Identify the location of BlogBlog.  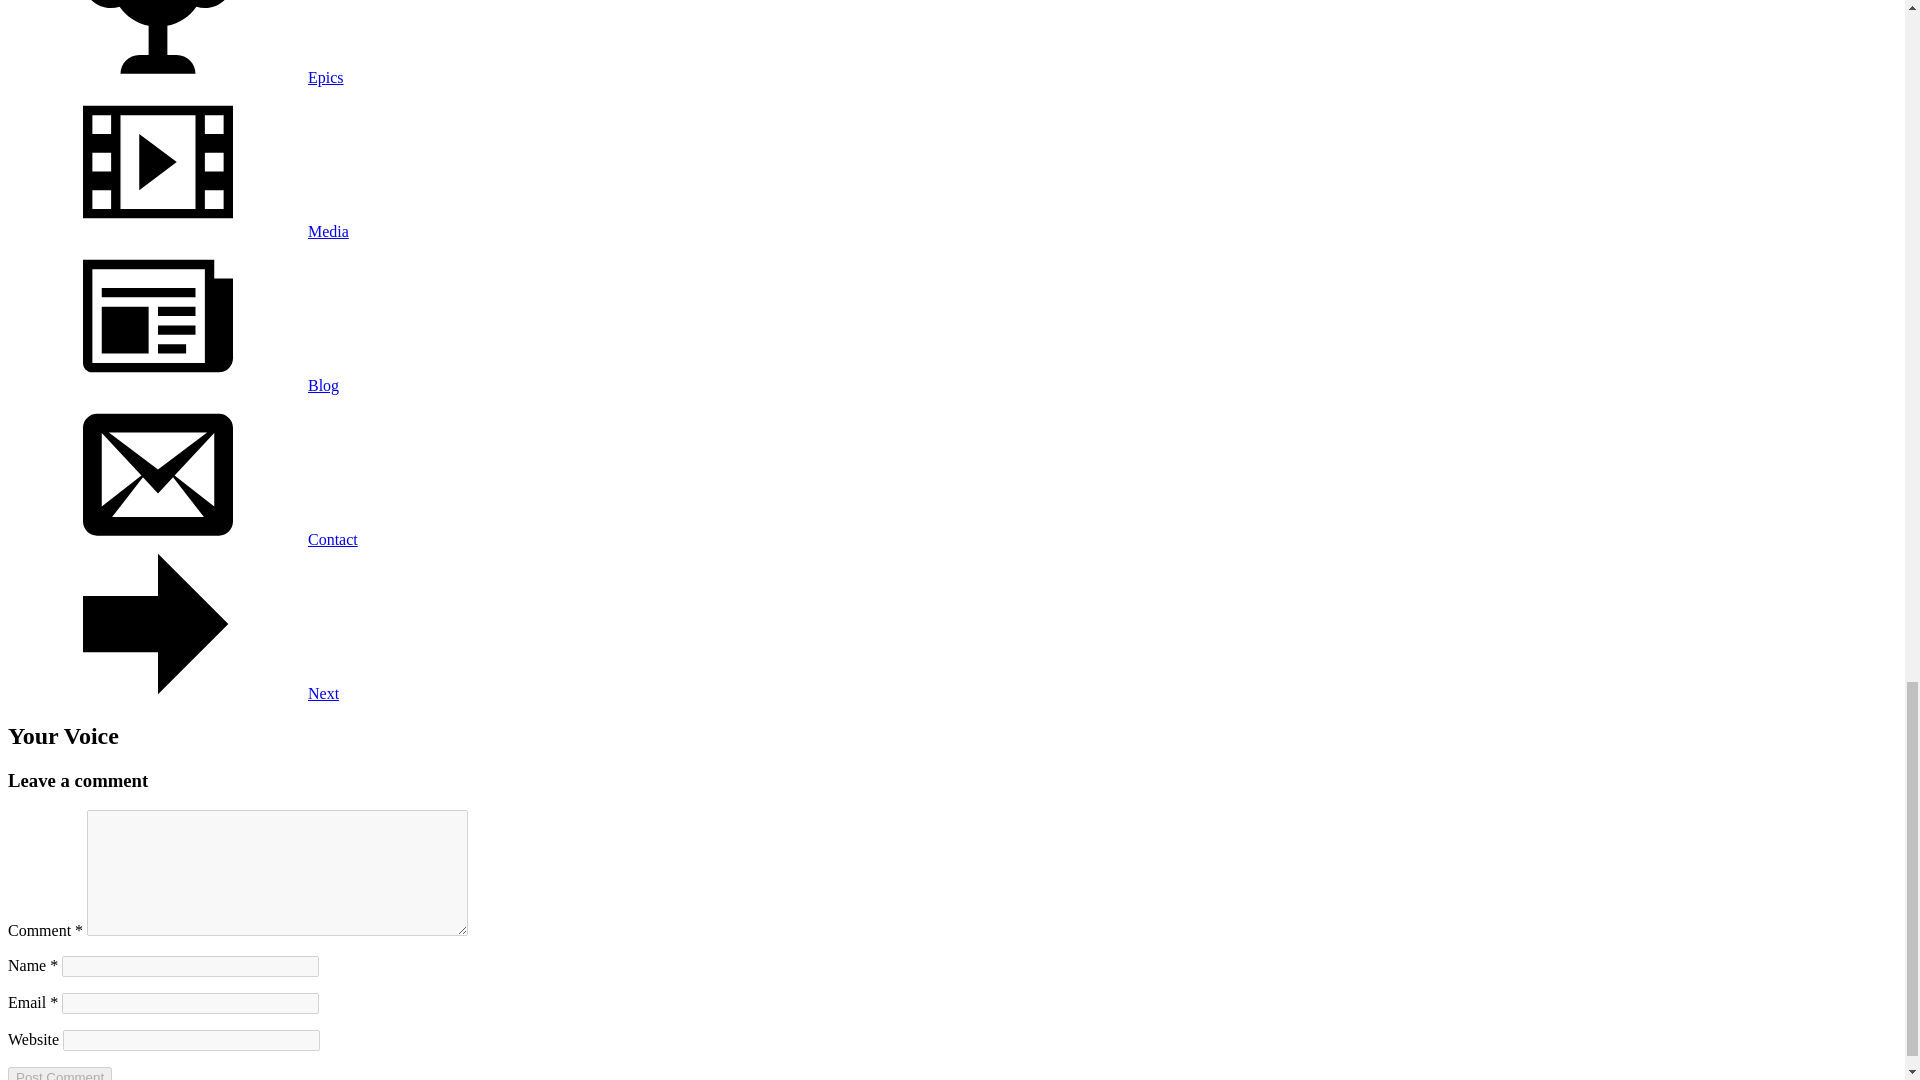
(173, 385).